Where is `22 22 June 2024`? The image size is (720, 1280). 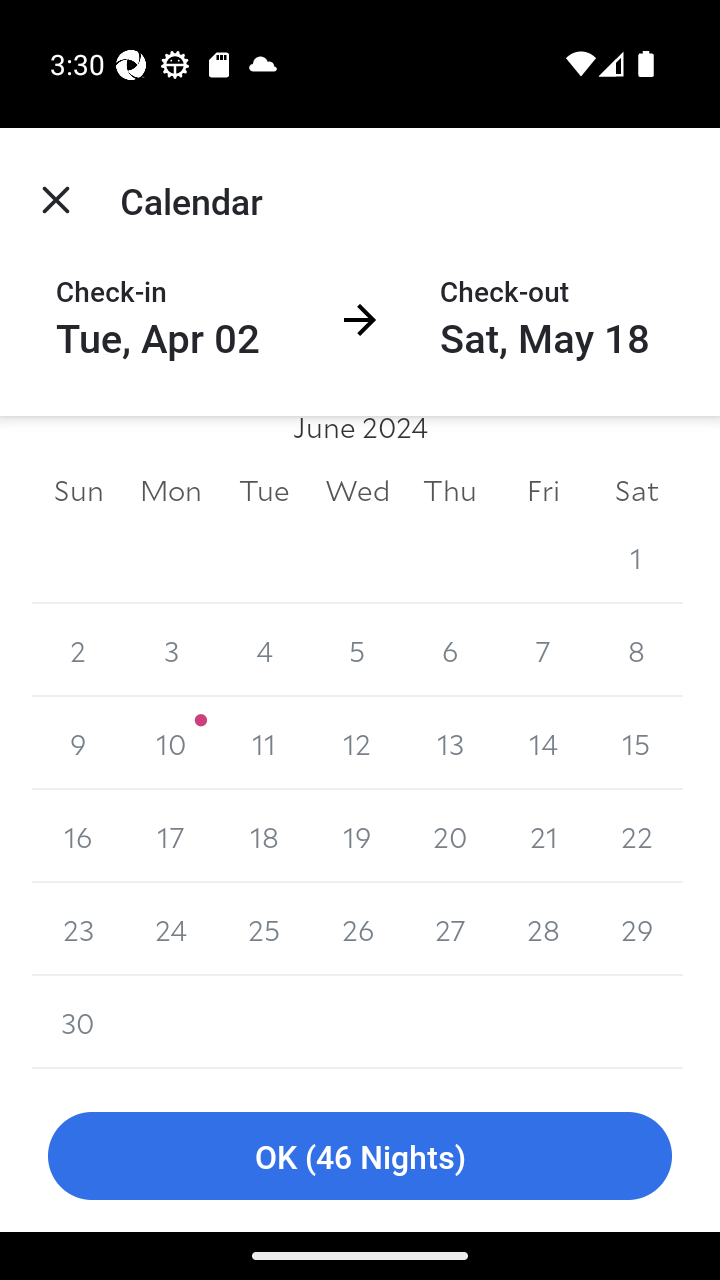
22 22 June 2024 is located at coordinates (636, 836).